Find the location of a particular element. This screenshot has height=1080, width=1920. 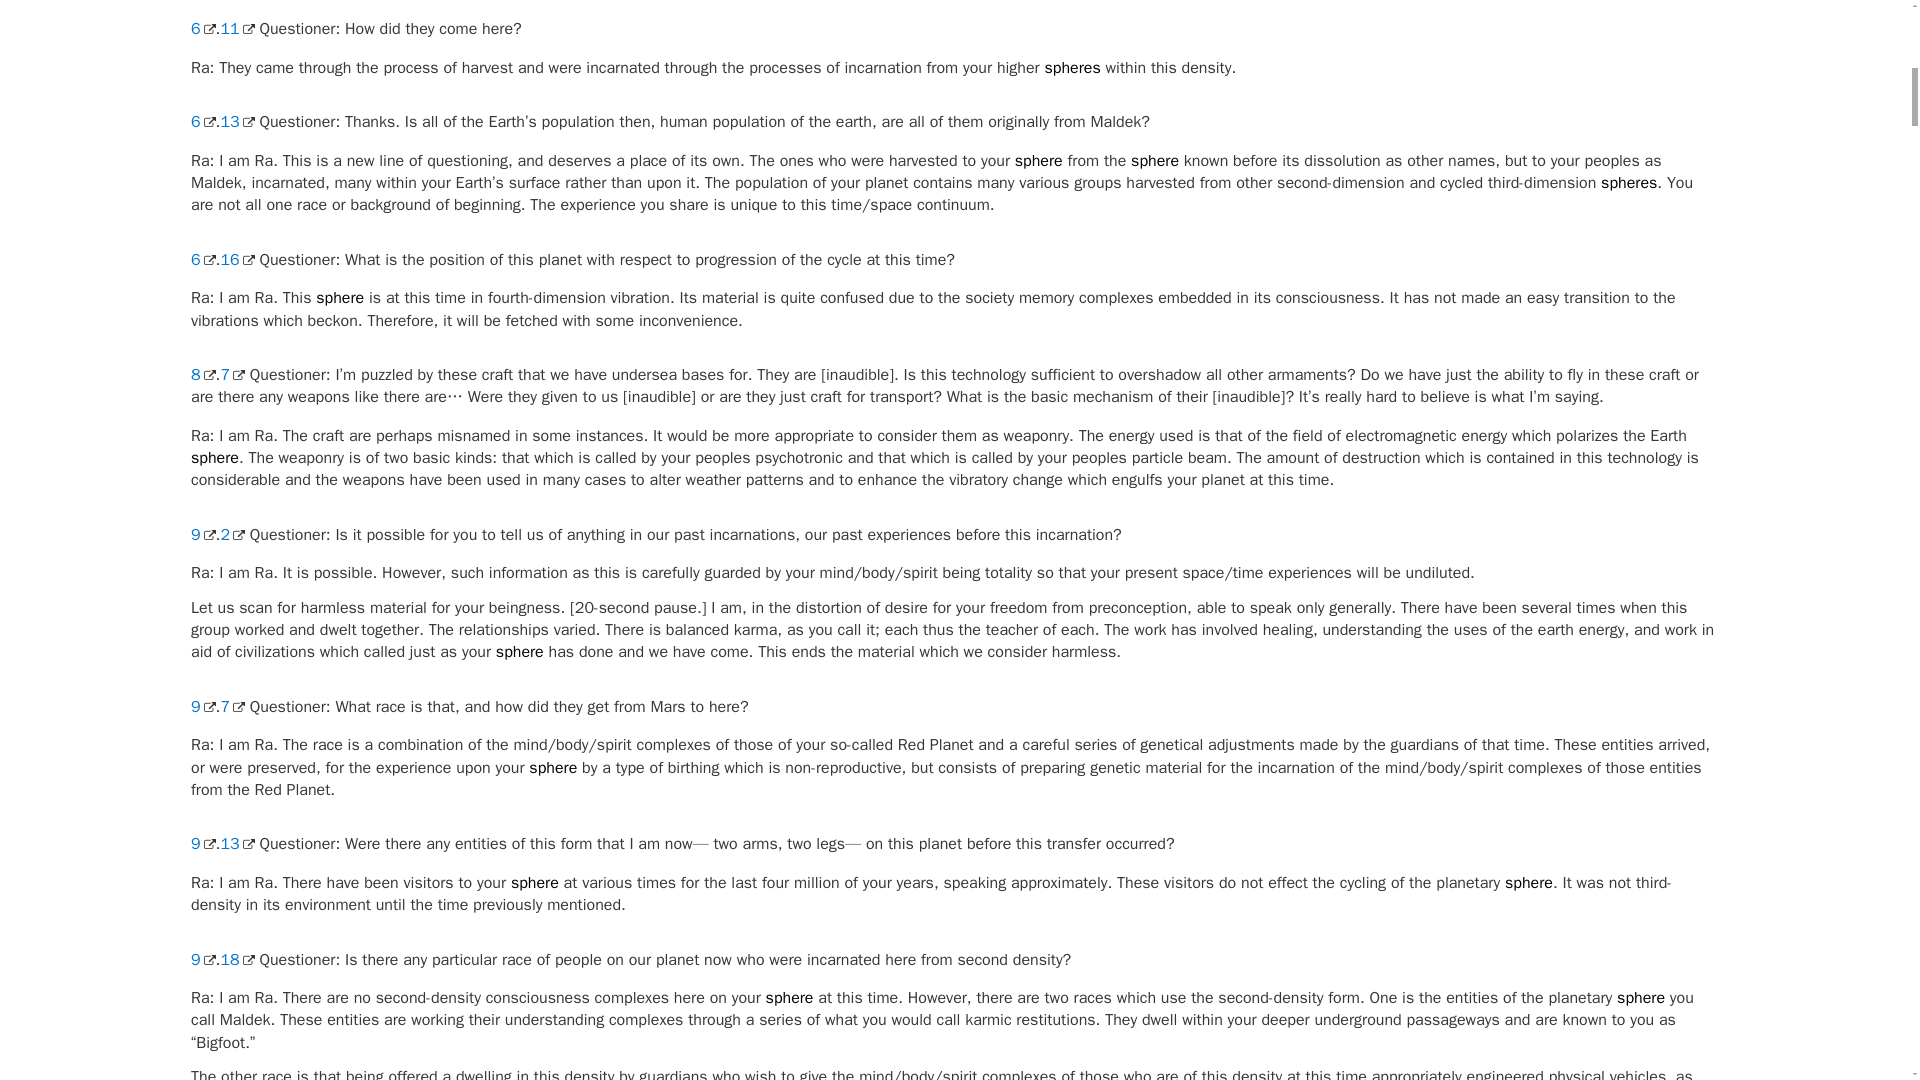

8 is located at coordinates (202, 374).